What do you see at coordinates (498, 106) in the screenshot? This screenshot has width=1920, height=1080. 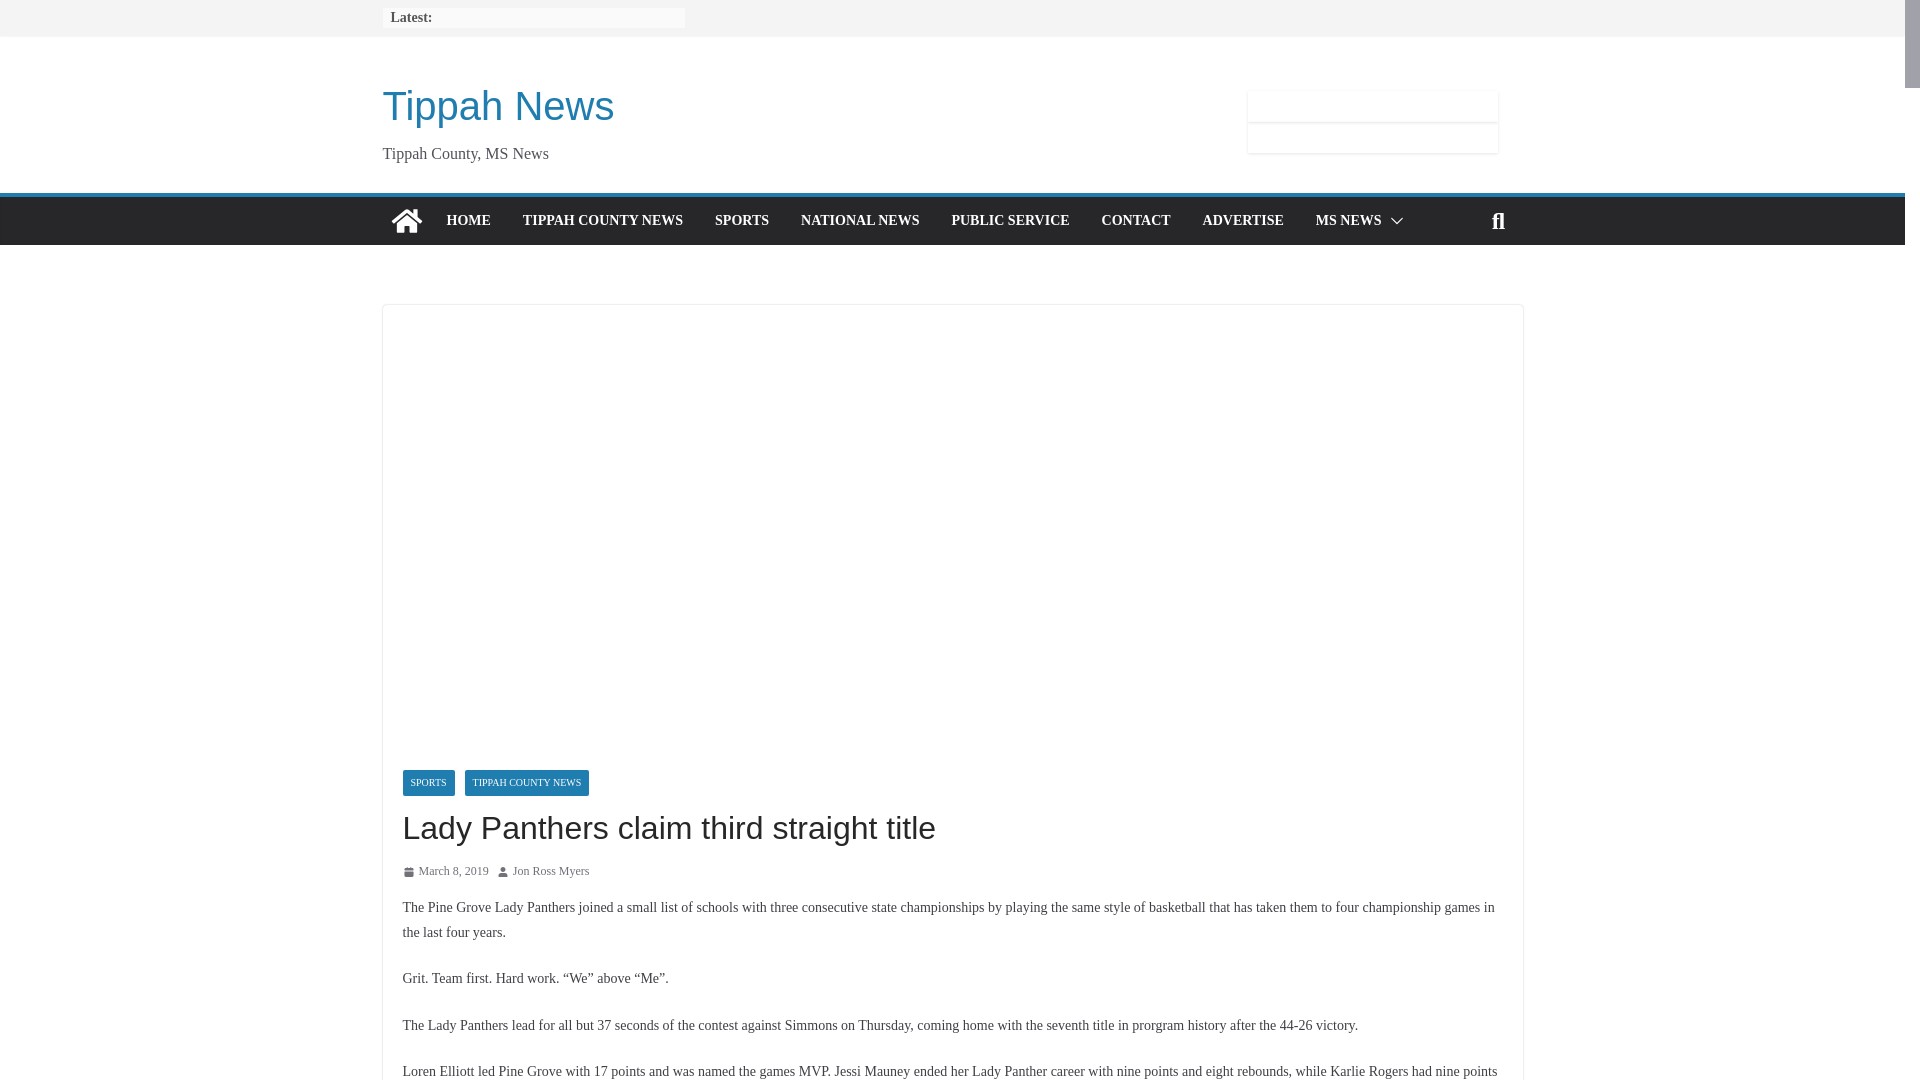 I see `Tippah News` at bounding box center [498, 106].